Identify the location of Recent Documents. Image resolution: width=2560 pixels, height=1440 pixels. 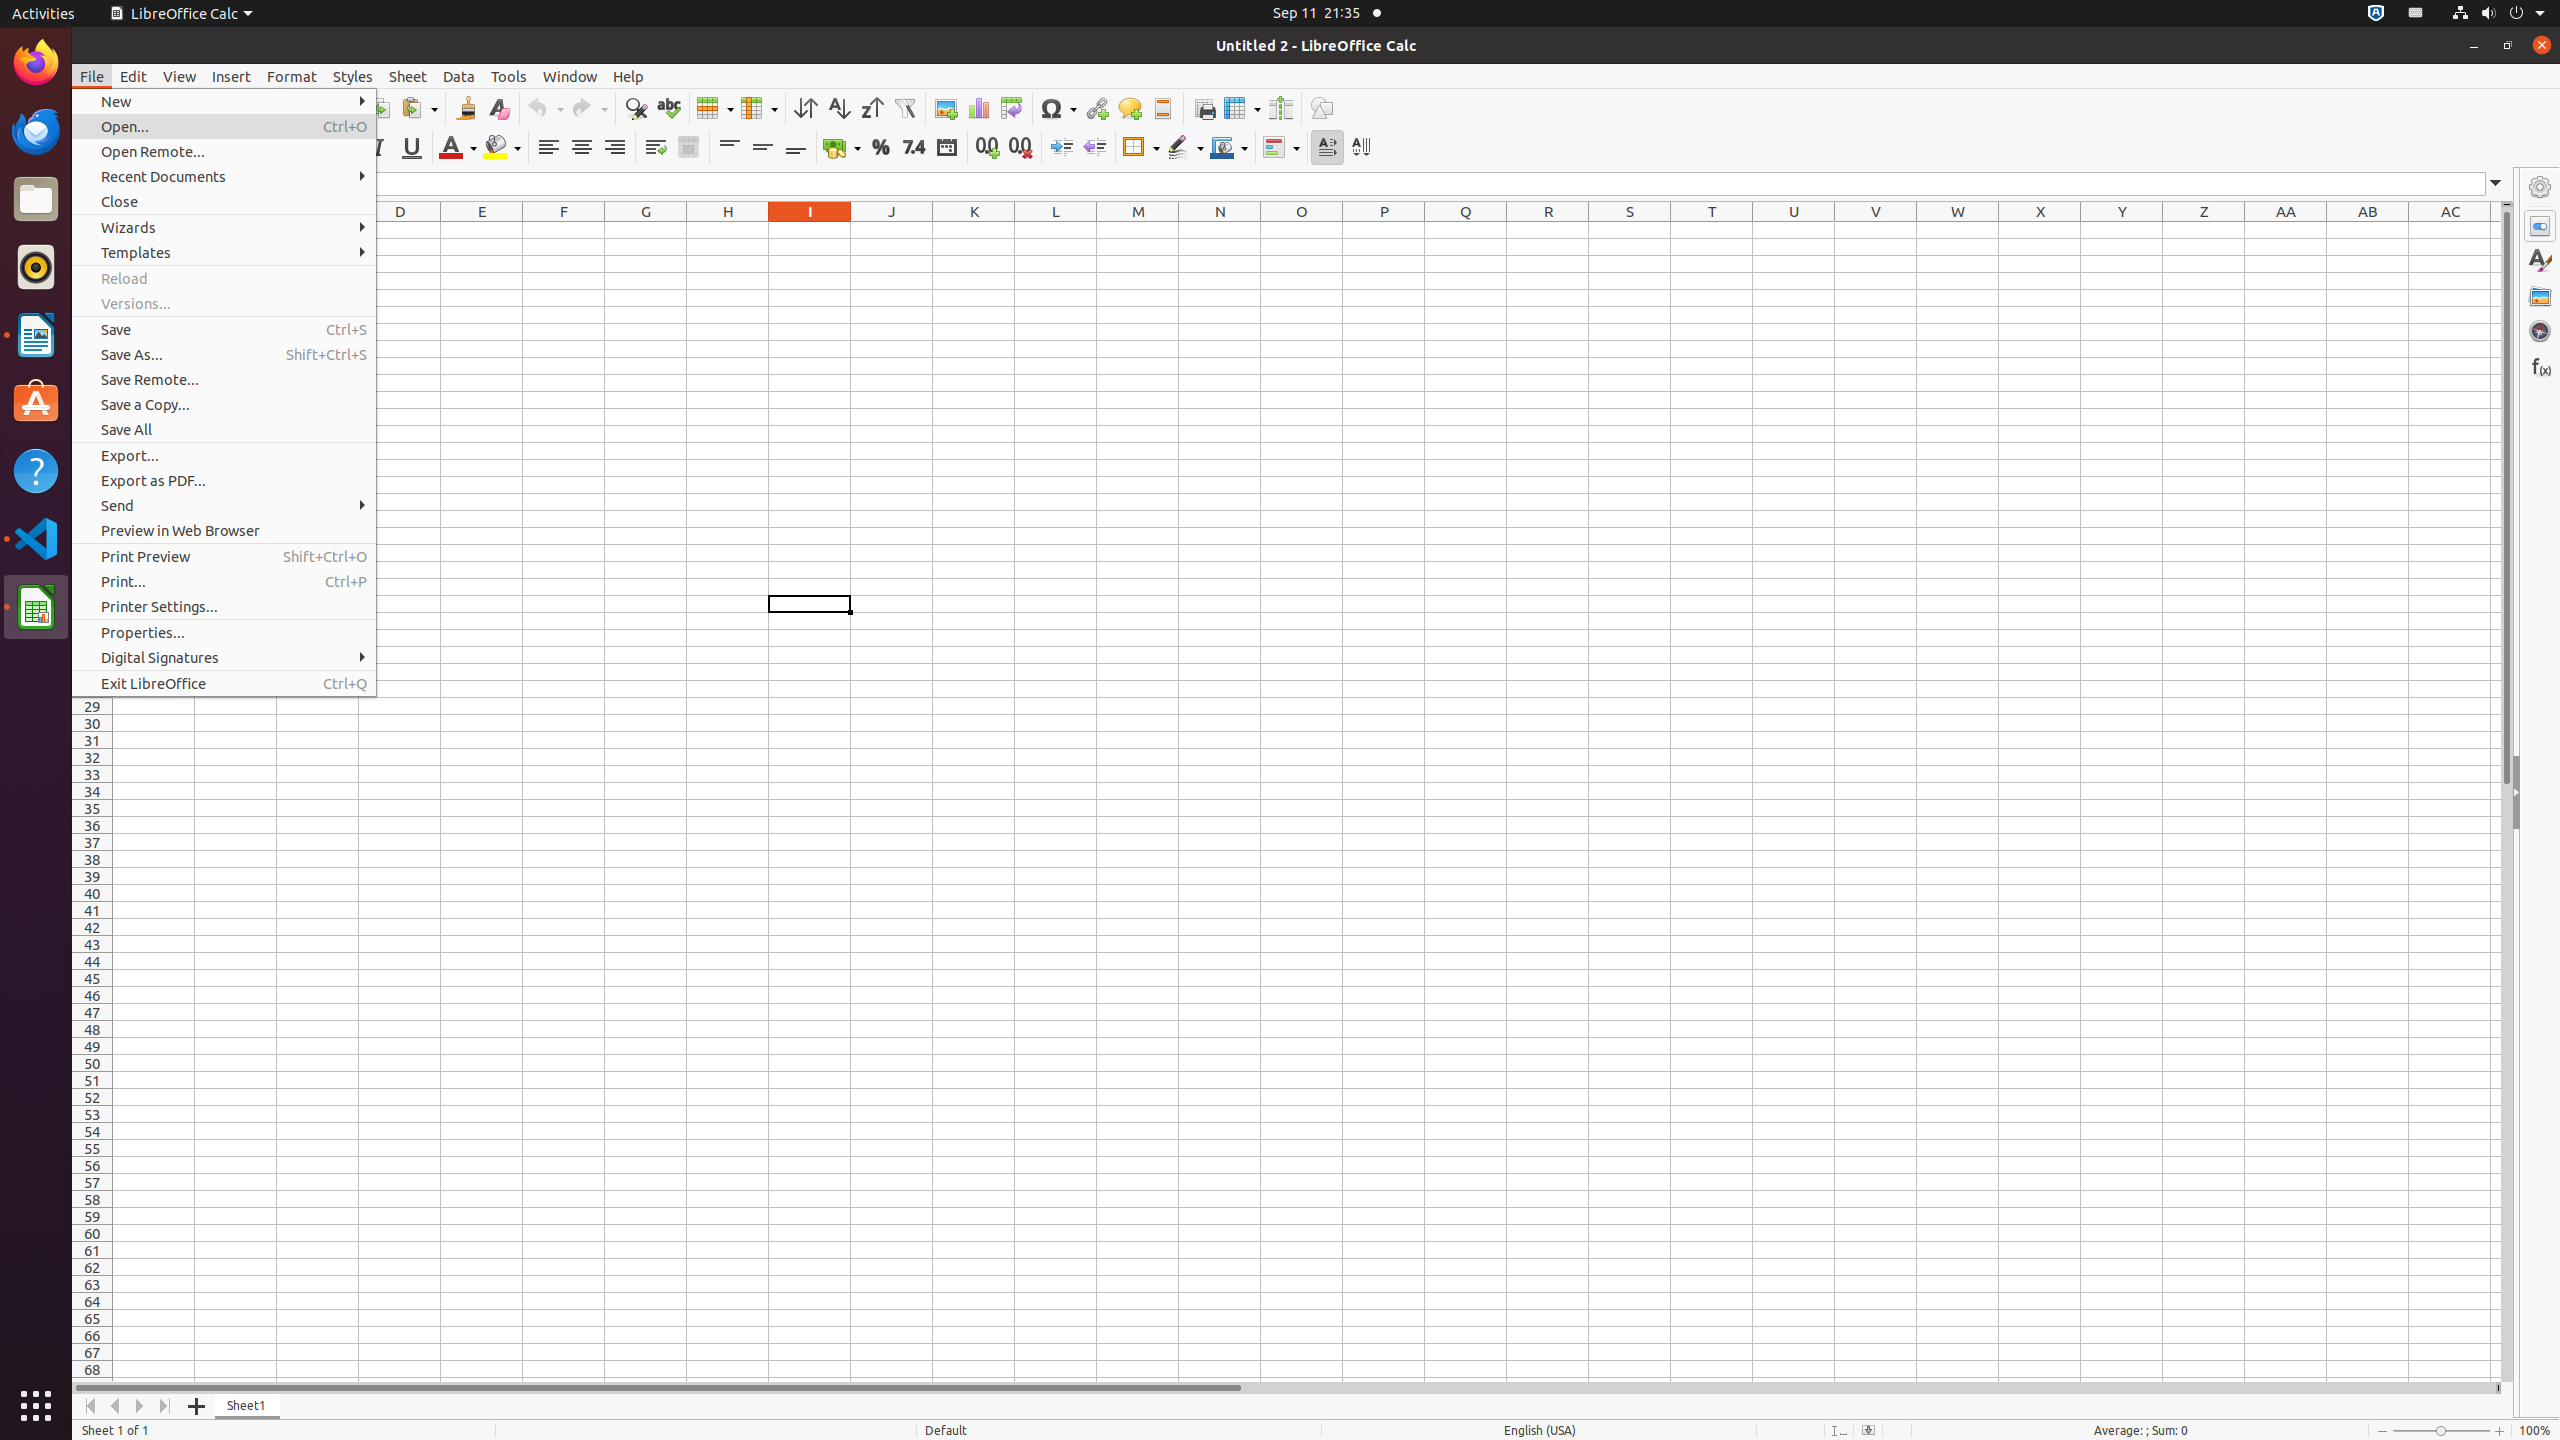
(224, 176).